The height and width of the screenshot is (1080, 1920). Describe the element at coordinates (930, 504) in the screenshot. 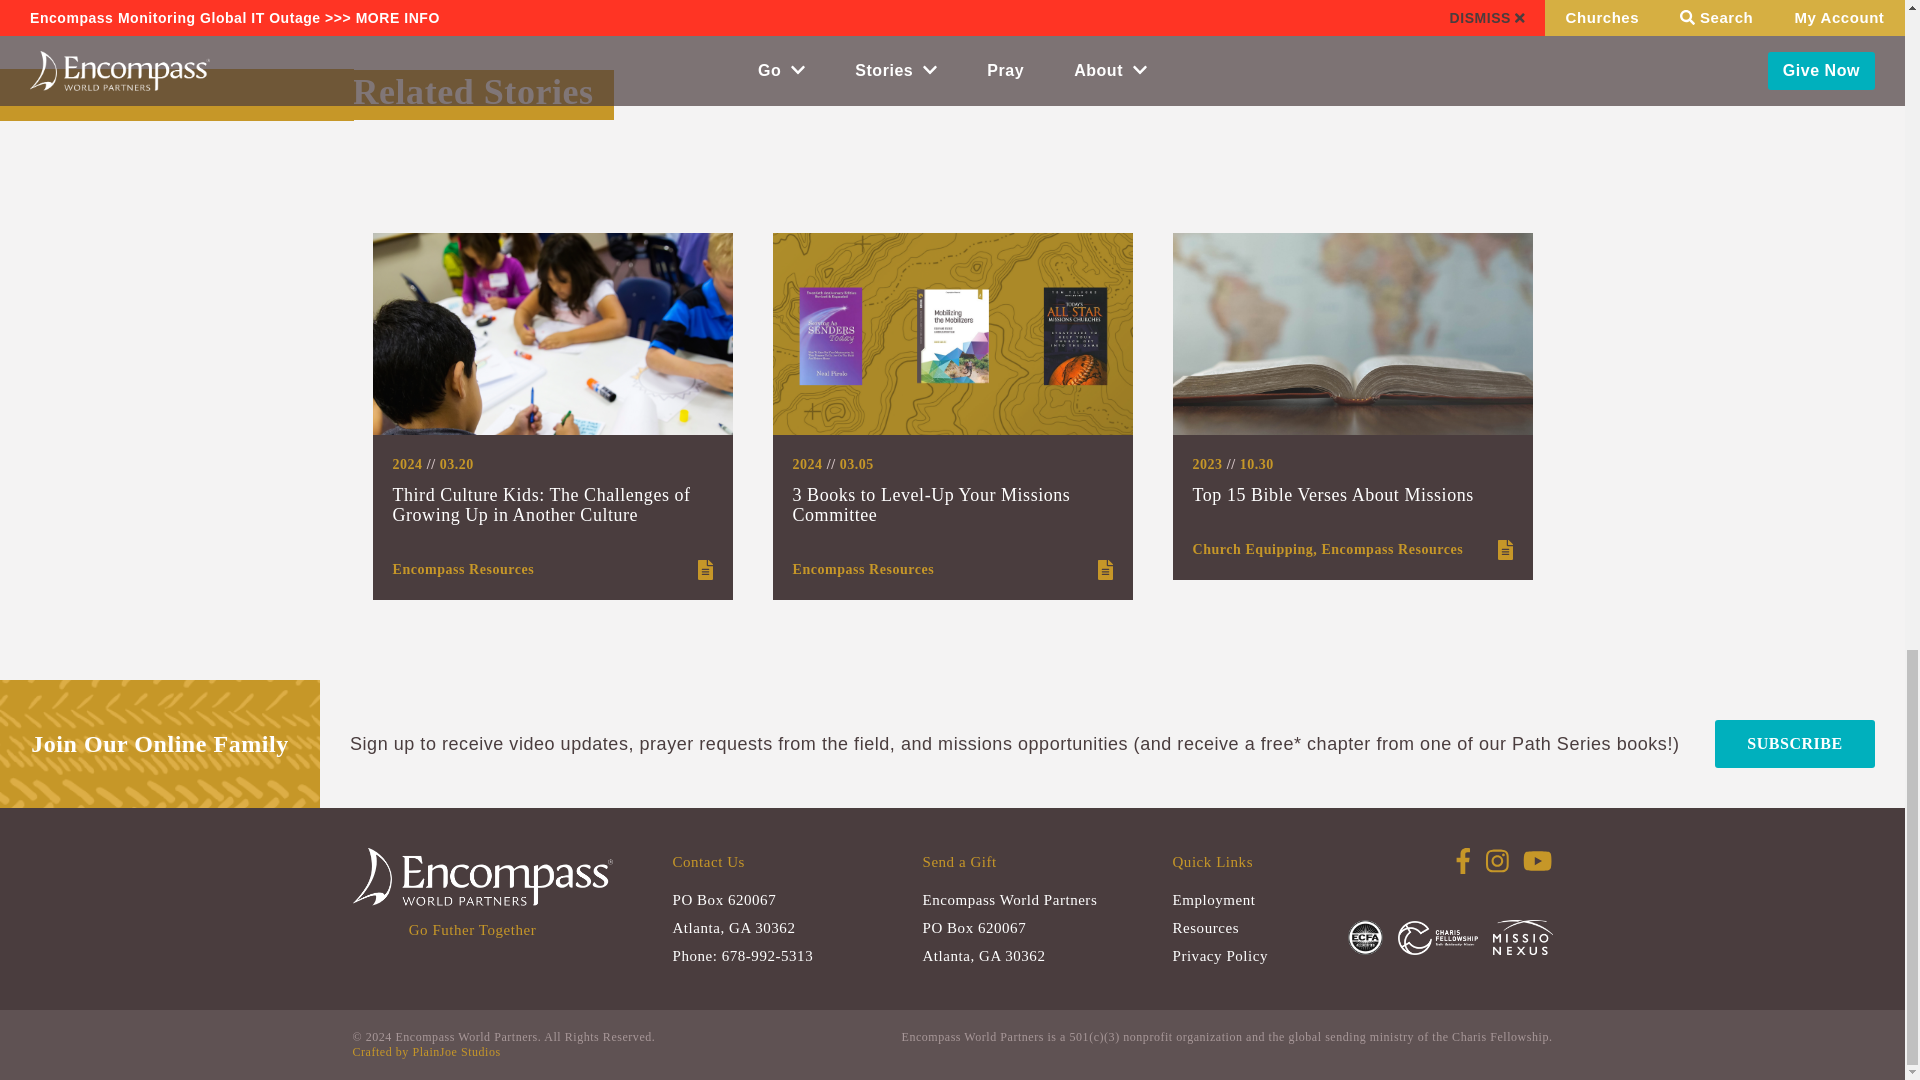

I see `3 Books to Level-Up Your Missions Committee` at that location.